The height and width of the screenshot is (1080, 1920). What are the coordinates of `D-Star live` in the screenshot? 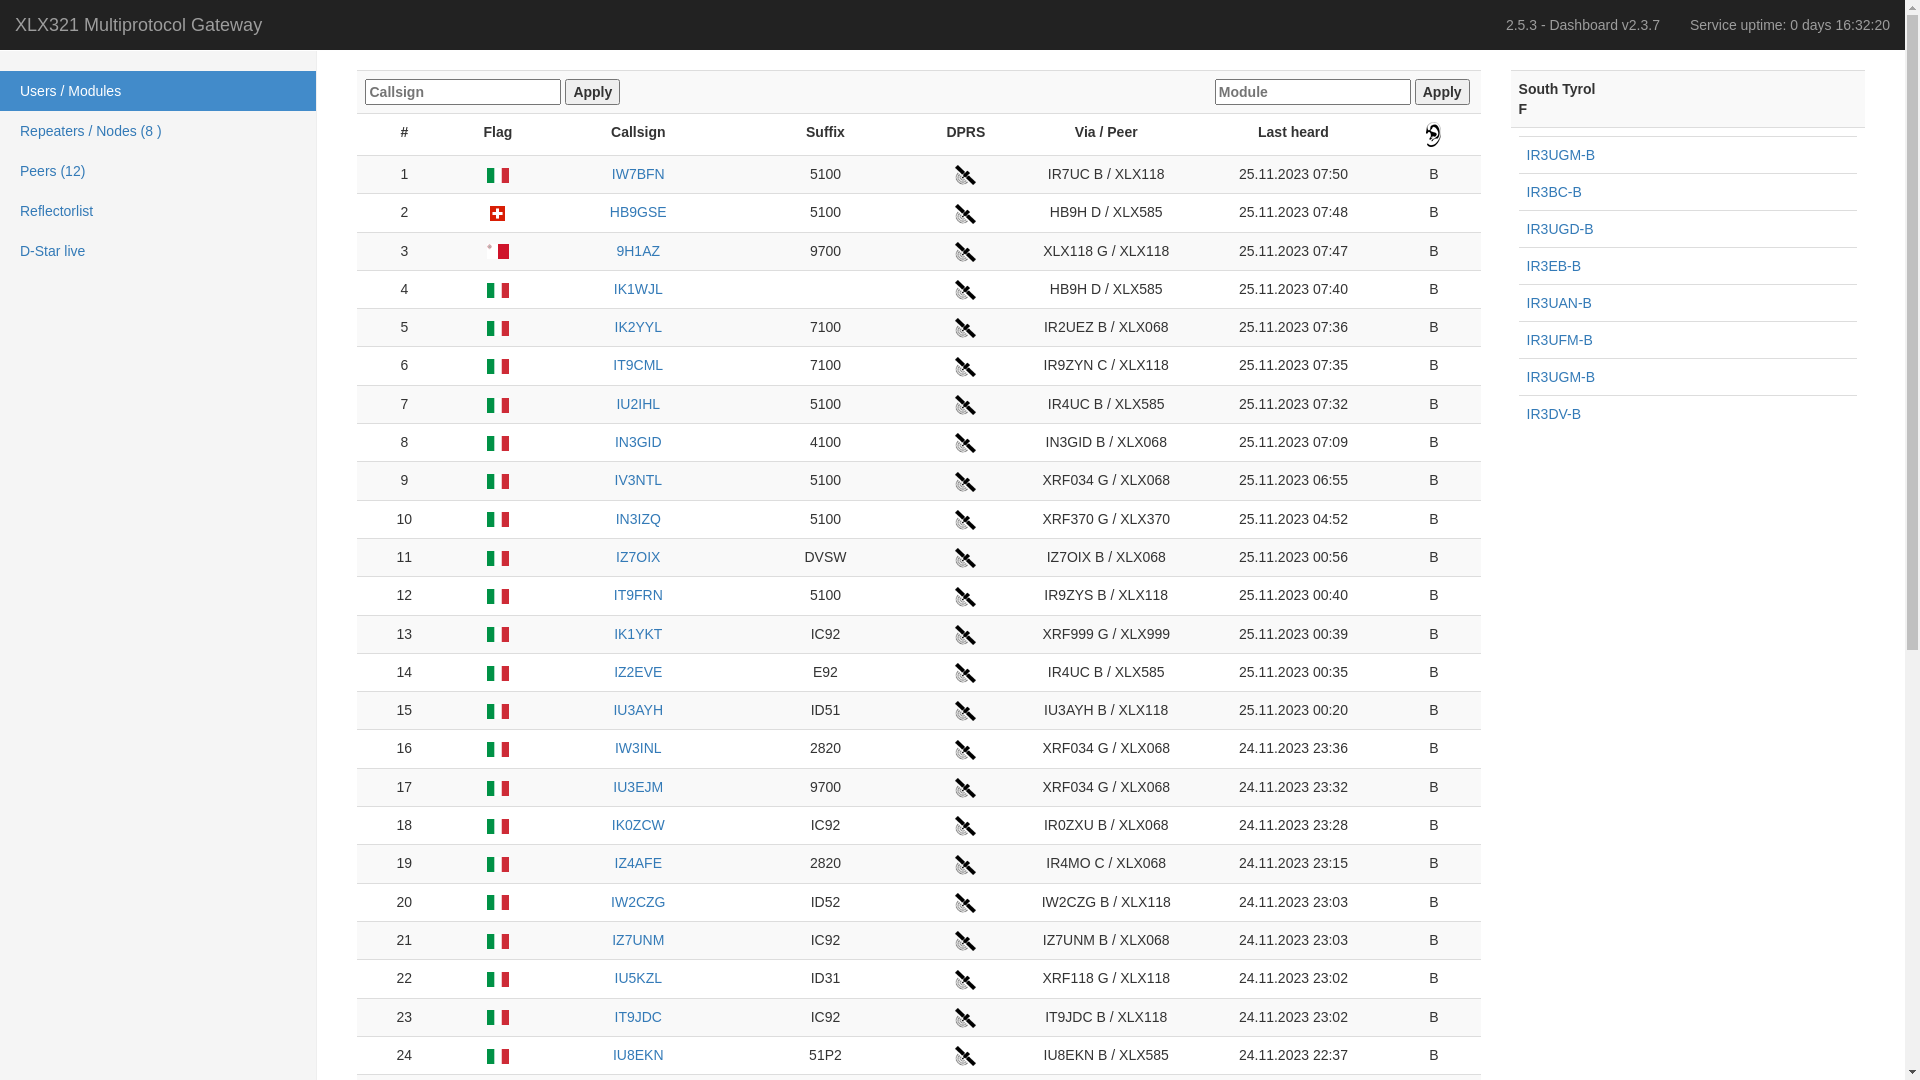 It's located at (158, 251).